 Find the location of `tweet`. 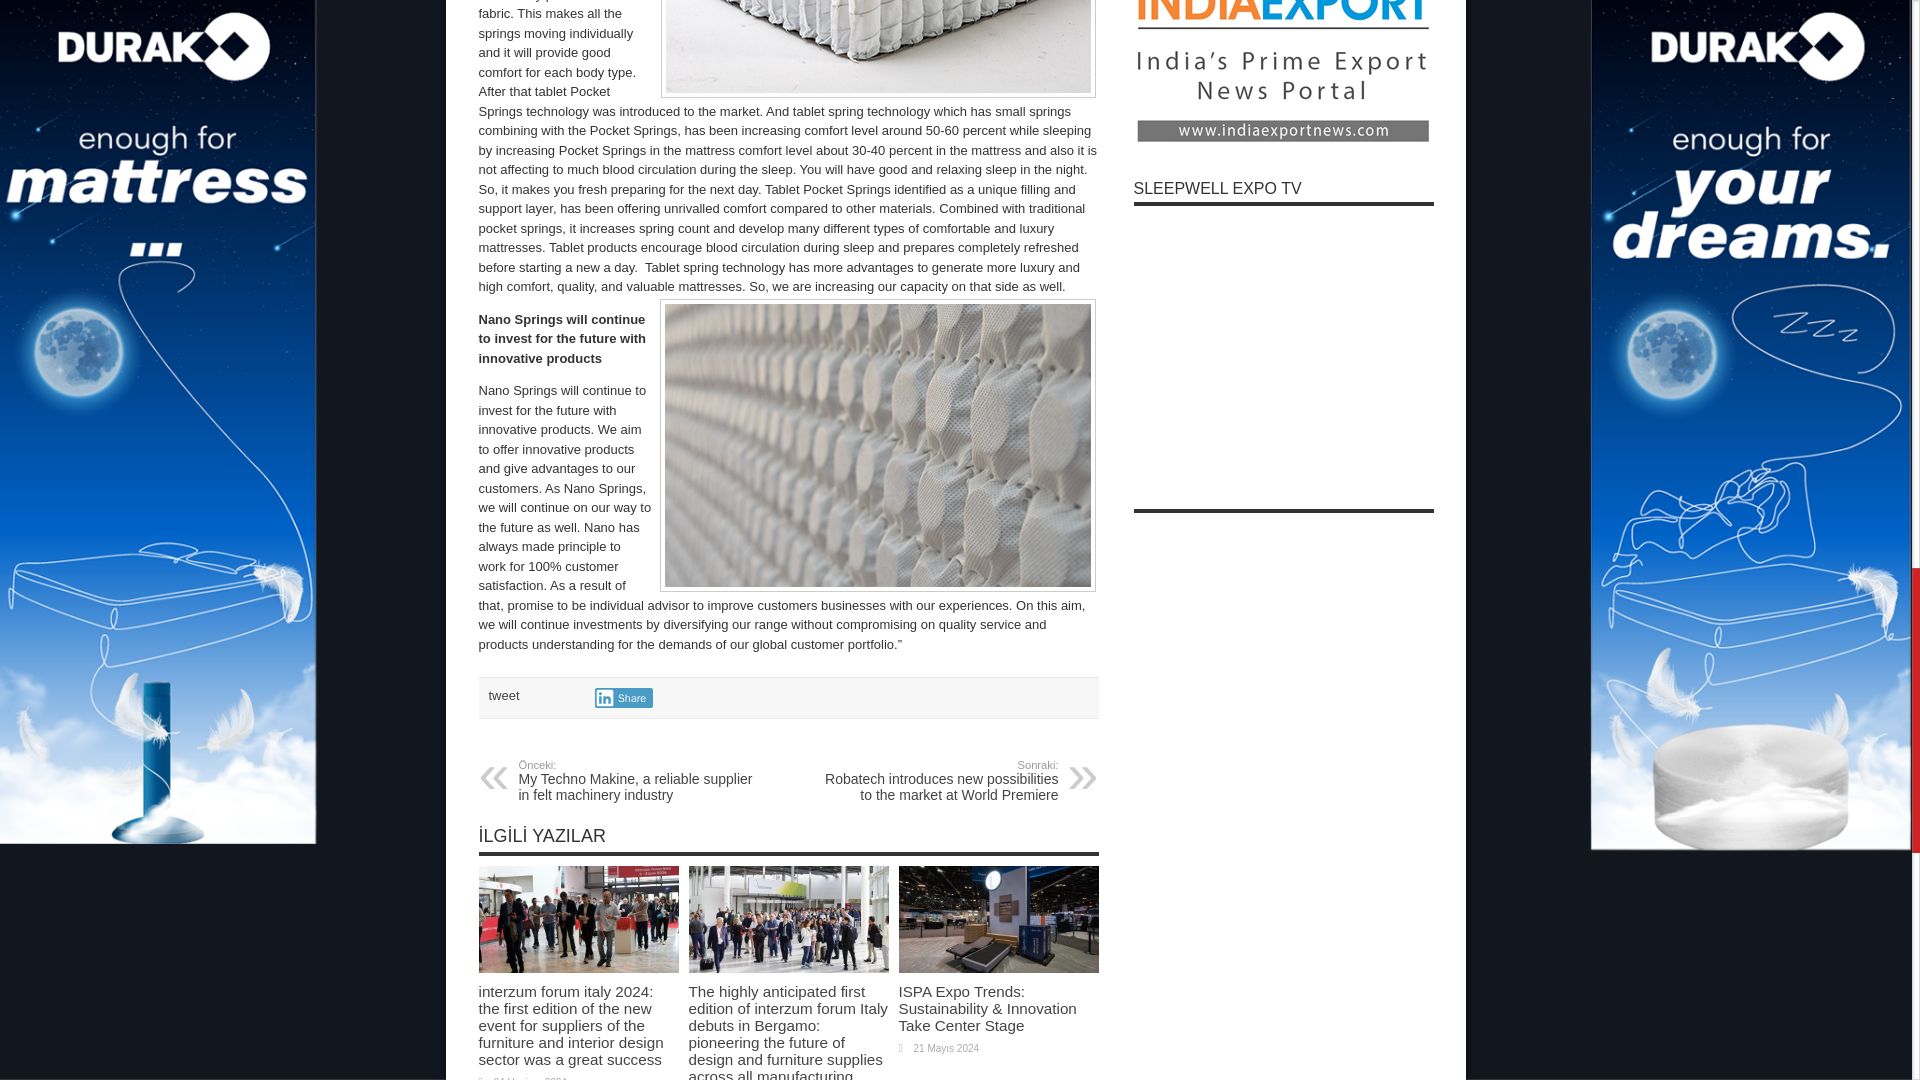

tweet is located at coordinates (502, 695).